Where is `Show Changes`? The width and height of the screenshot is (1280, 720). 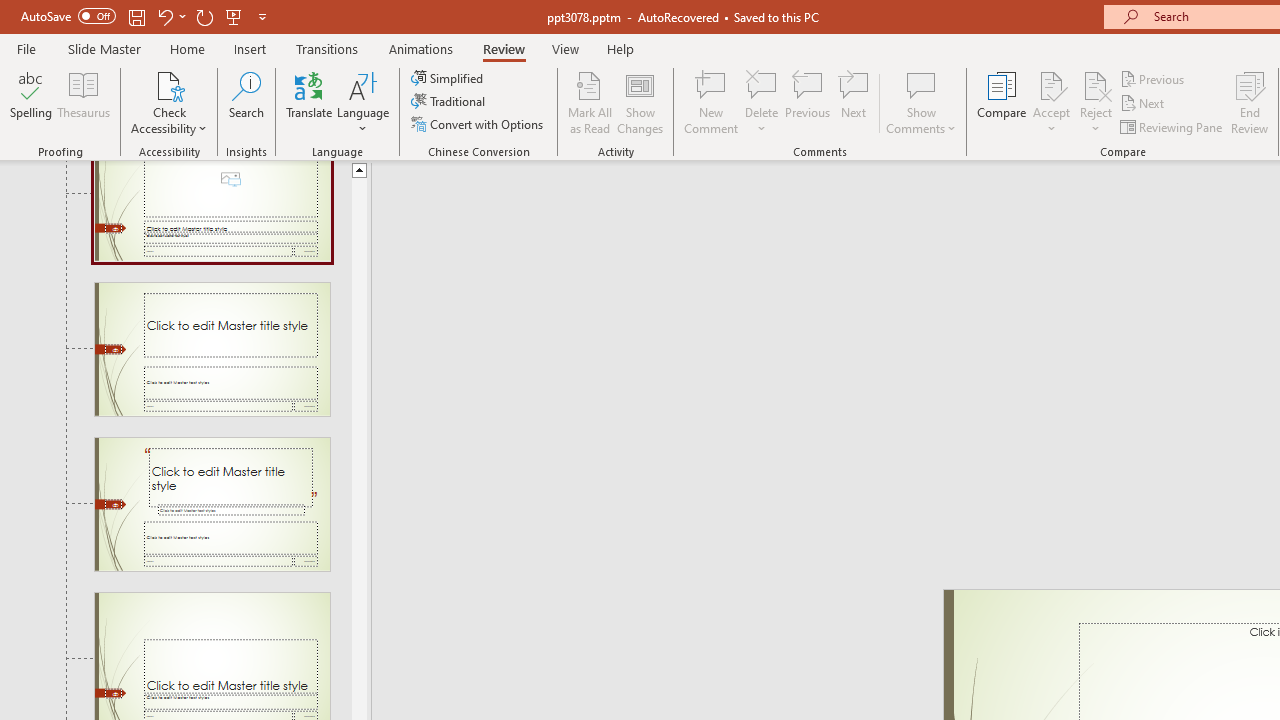
Show Changes is located at coordinates (640, 102).